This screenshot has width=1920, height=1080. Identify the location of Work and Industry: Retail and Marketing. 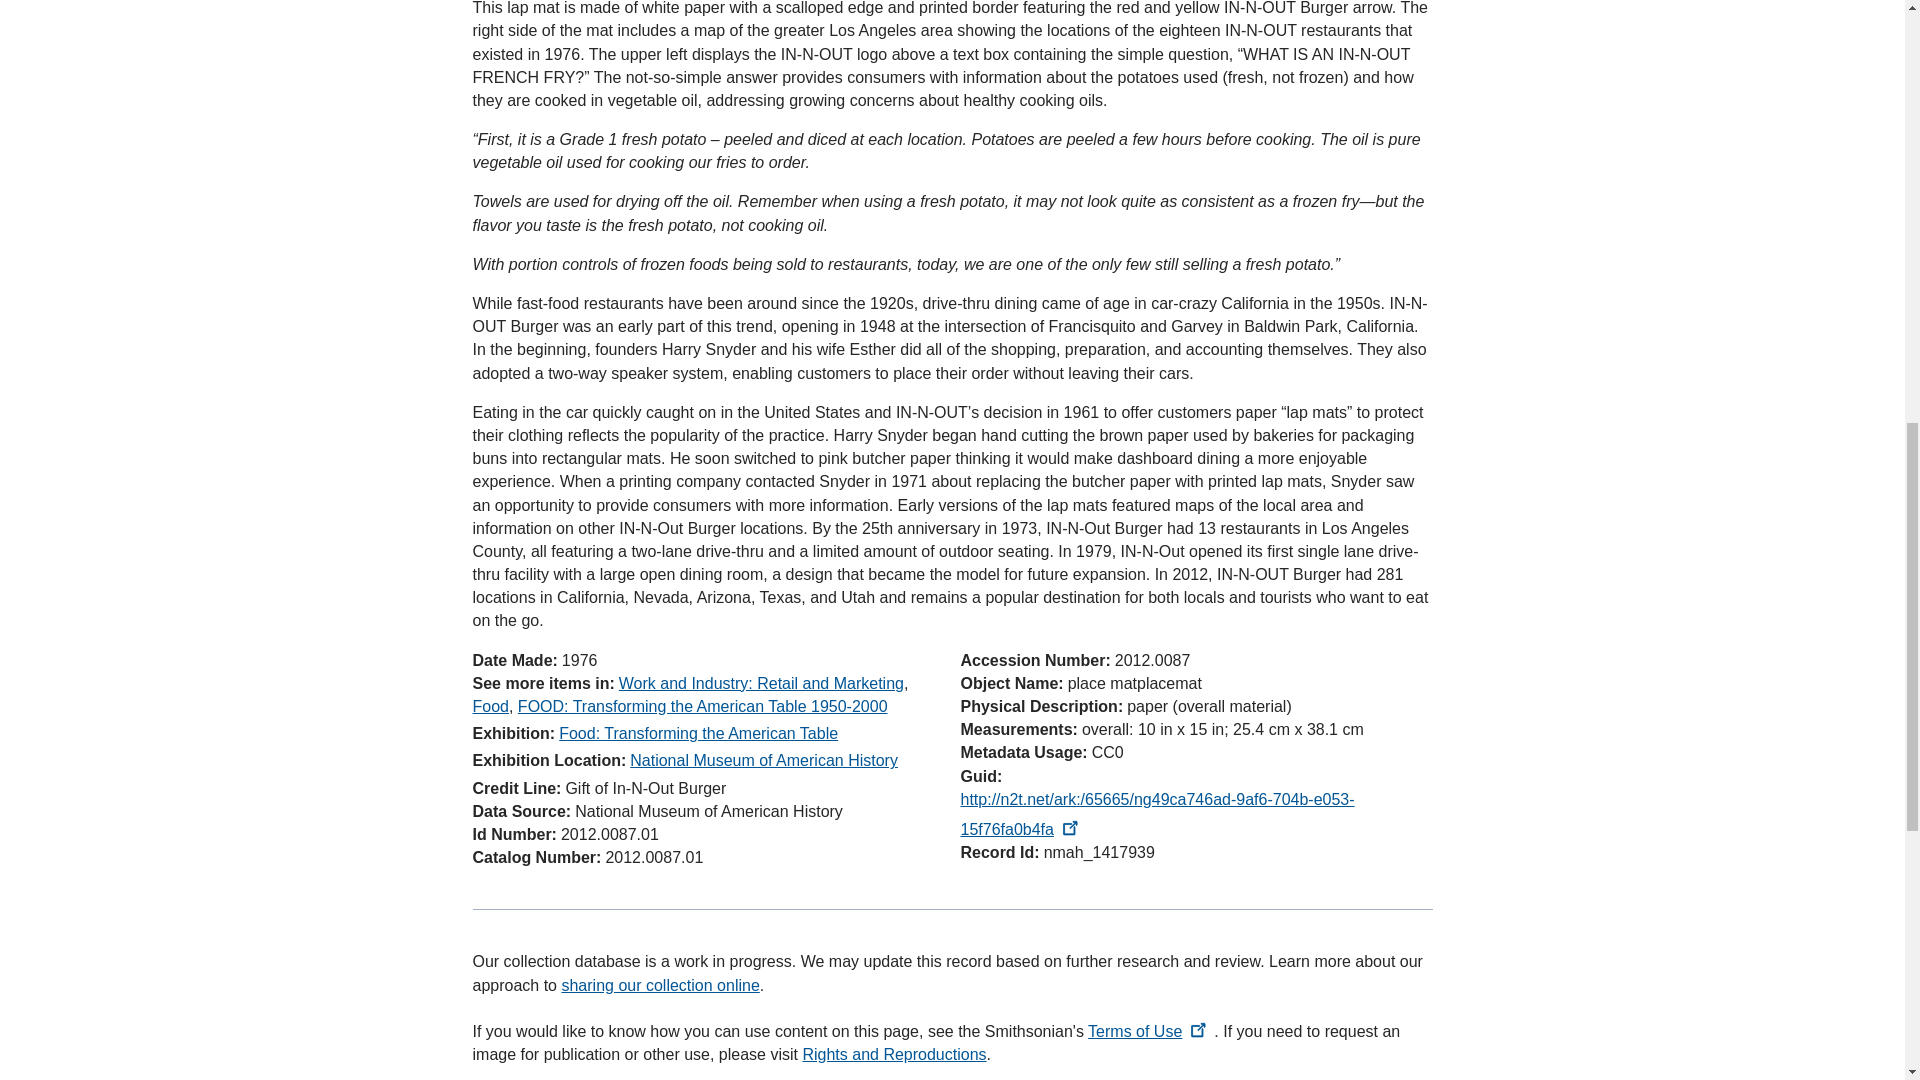
(761, 684).